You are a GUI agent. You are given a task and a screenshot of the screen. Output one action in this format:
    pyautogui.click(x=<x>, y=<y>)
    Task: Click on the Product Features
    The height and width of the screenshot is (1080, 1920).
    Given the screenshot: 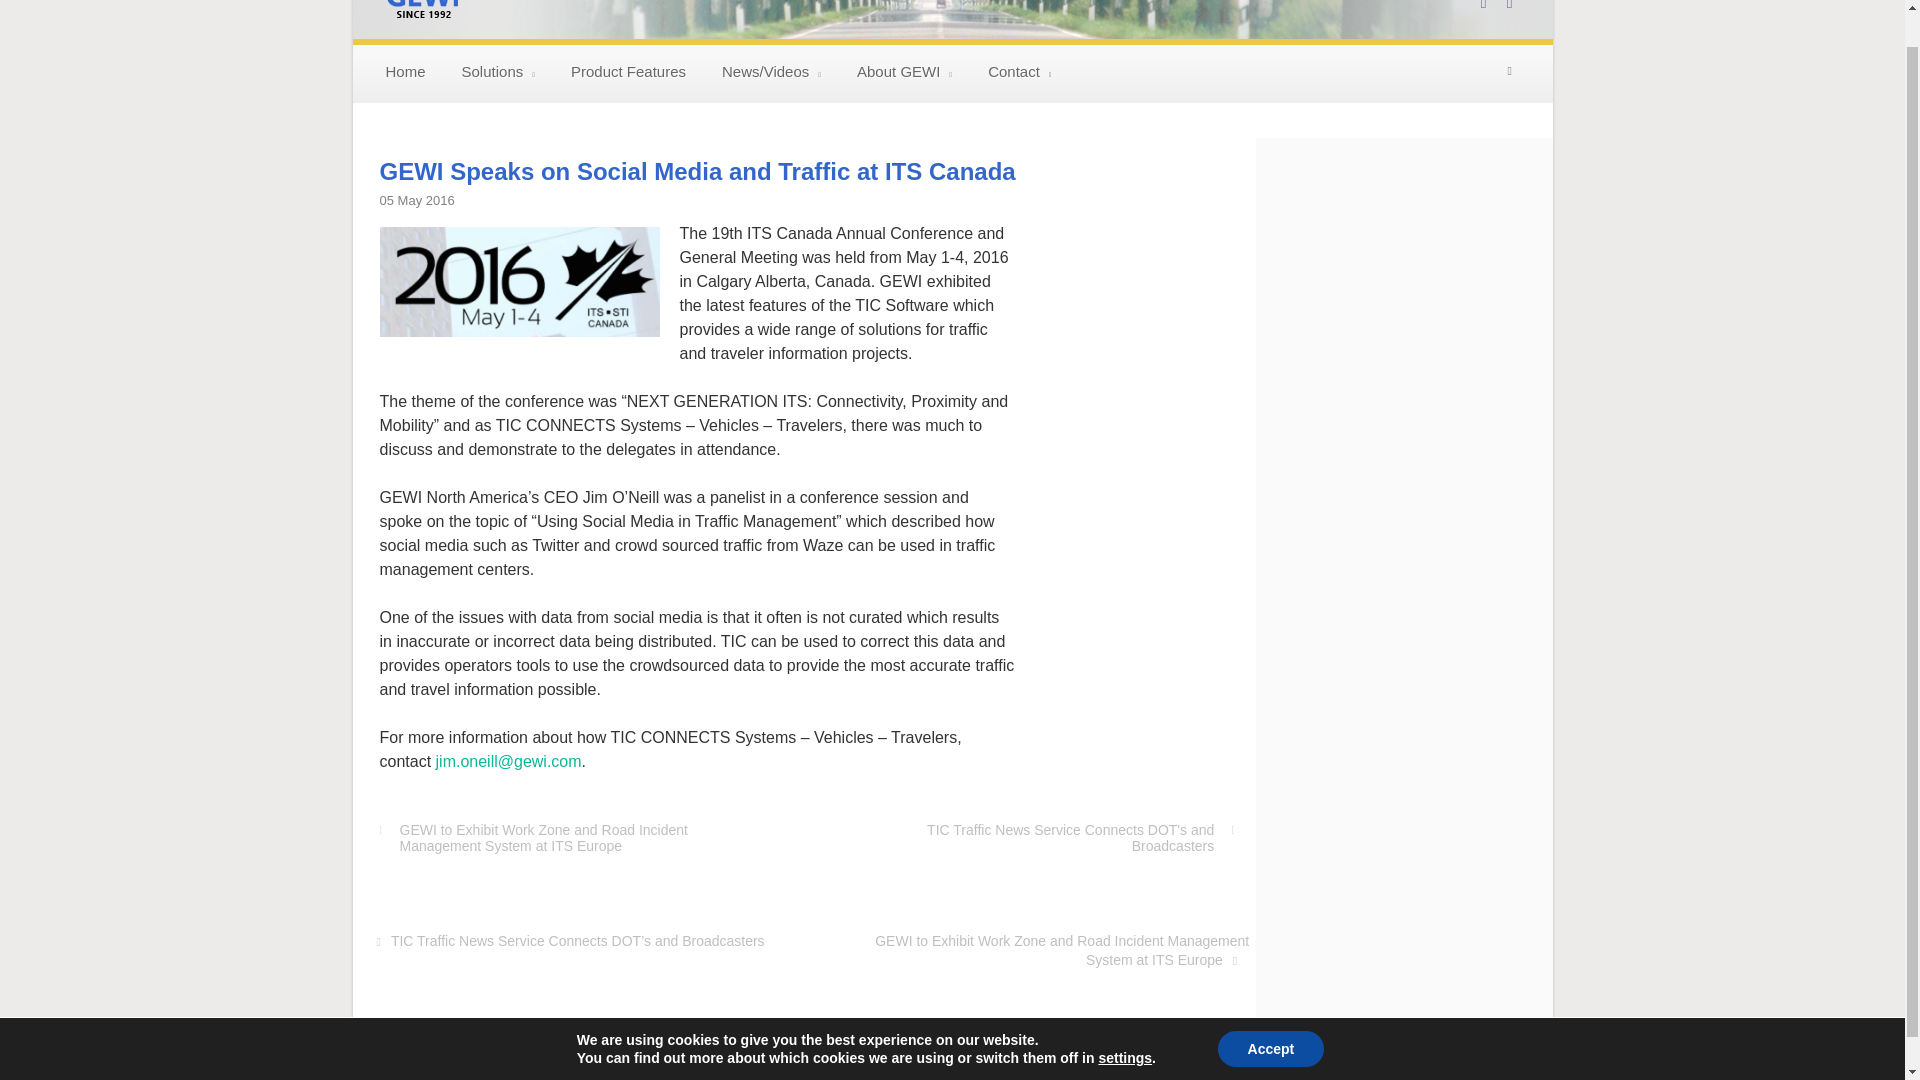 What is the action you would take?
    pyautogui.click(x=628, y=74)
    